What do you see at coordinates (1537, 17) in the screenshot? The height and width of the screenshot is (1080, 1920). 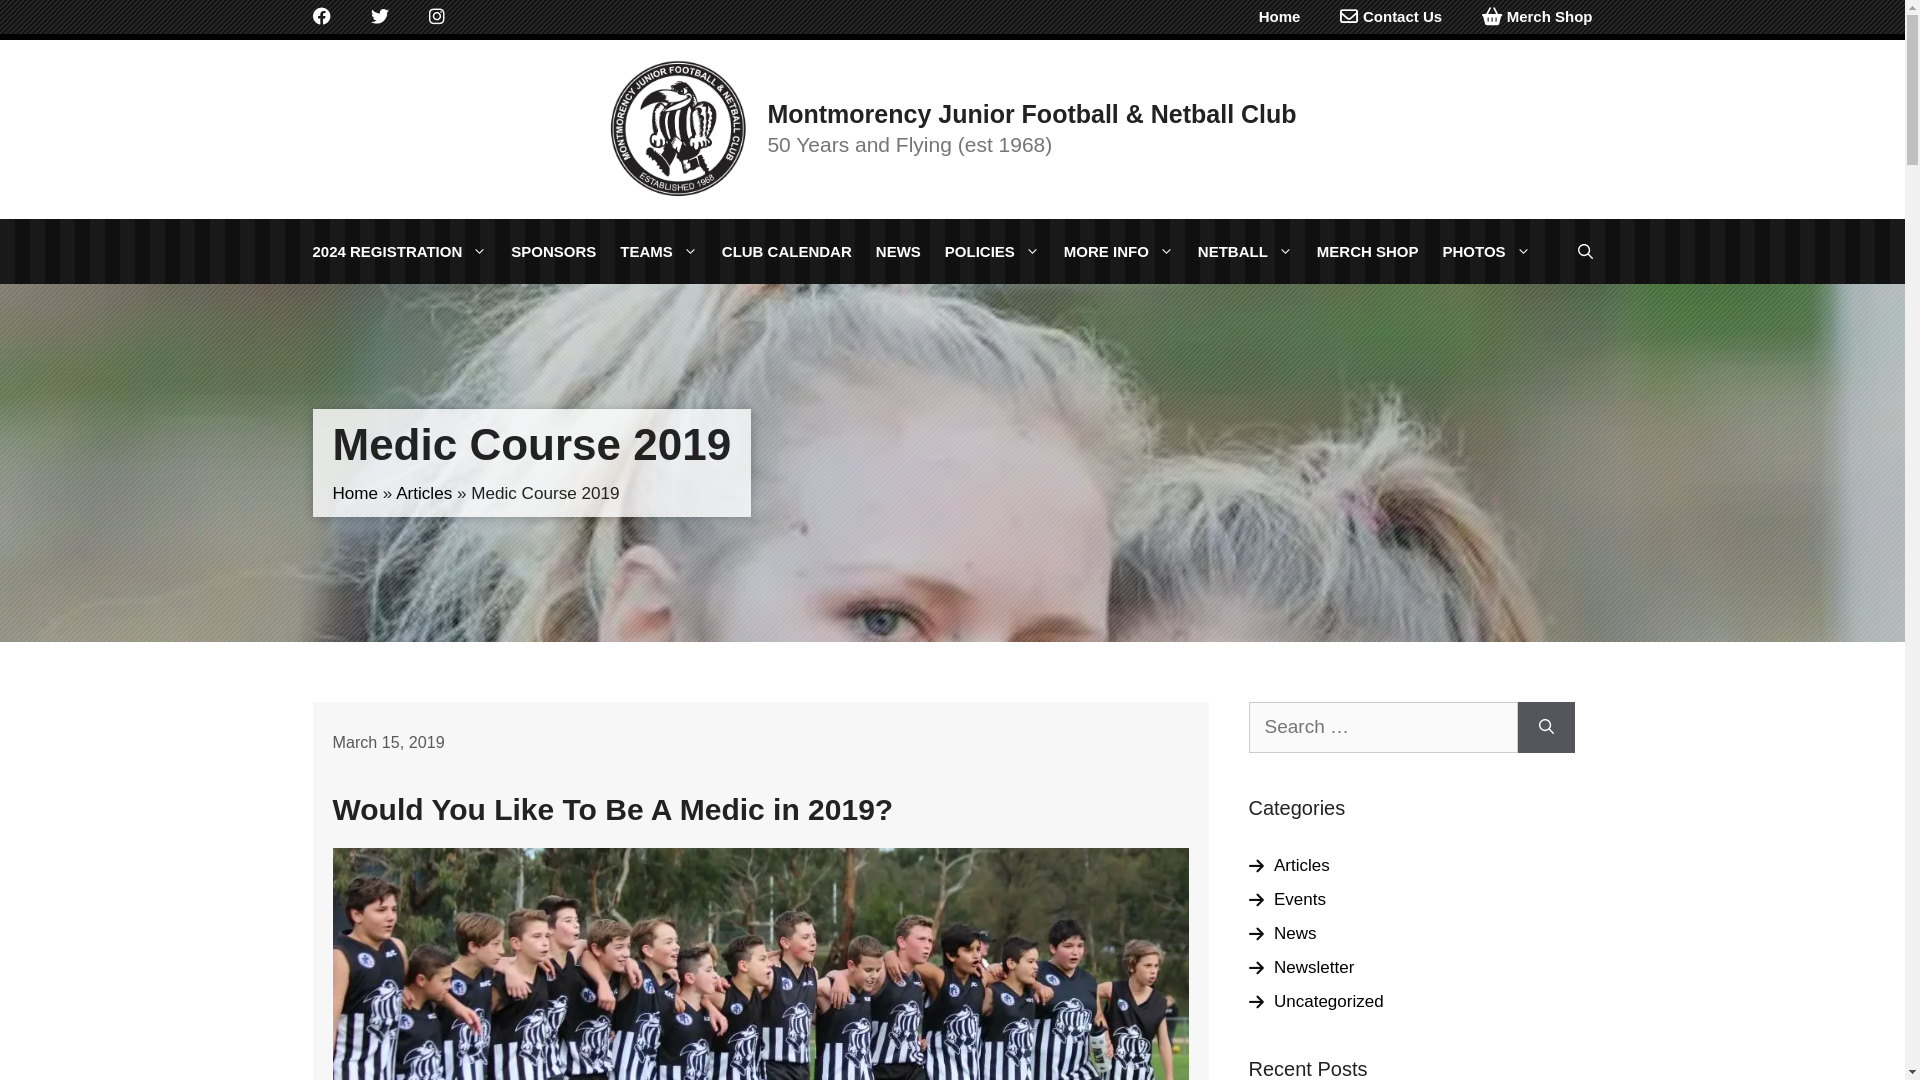 I see `Merch Shop` at bounding box center [1537, 17].